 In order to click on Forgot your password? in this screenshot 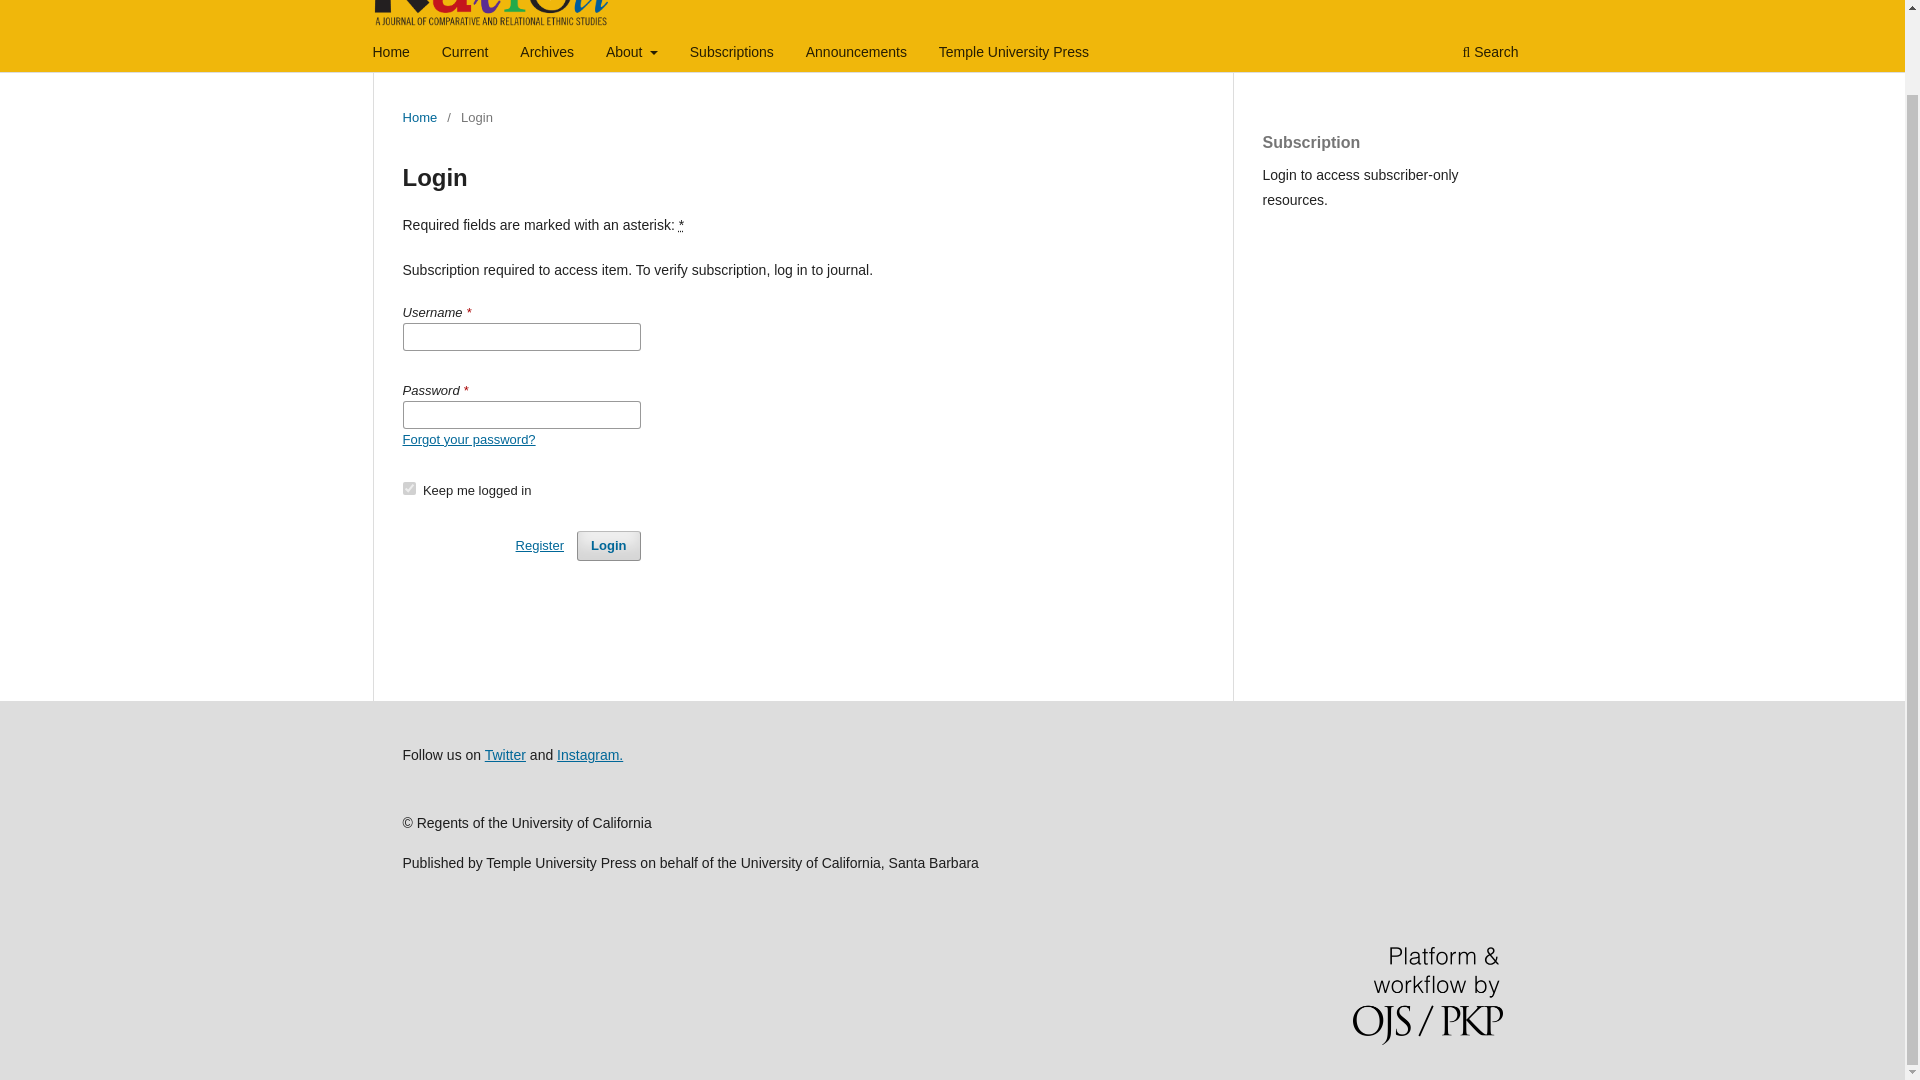, I will do `click(468, 440)`.